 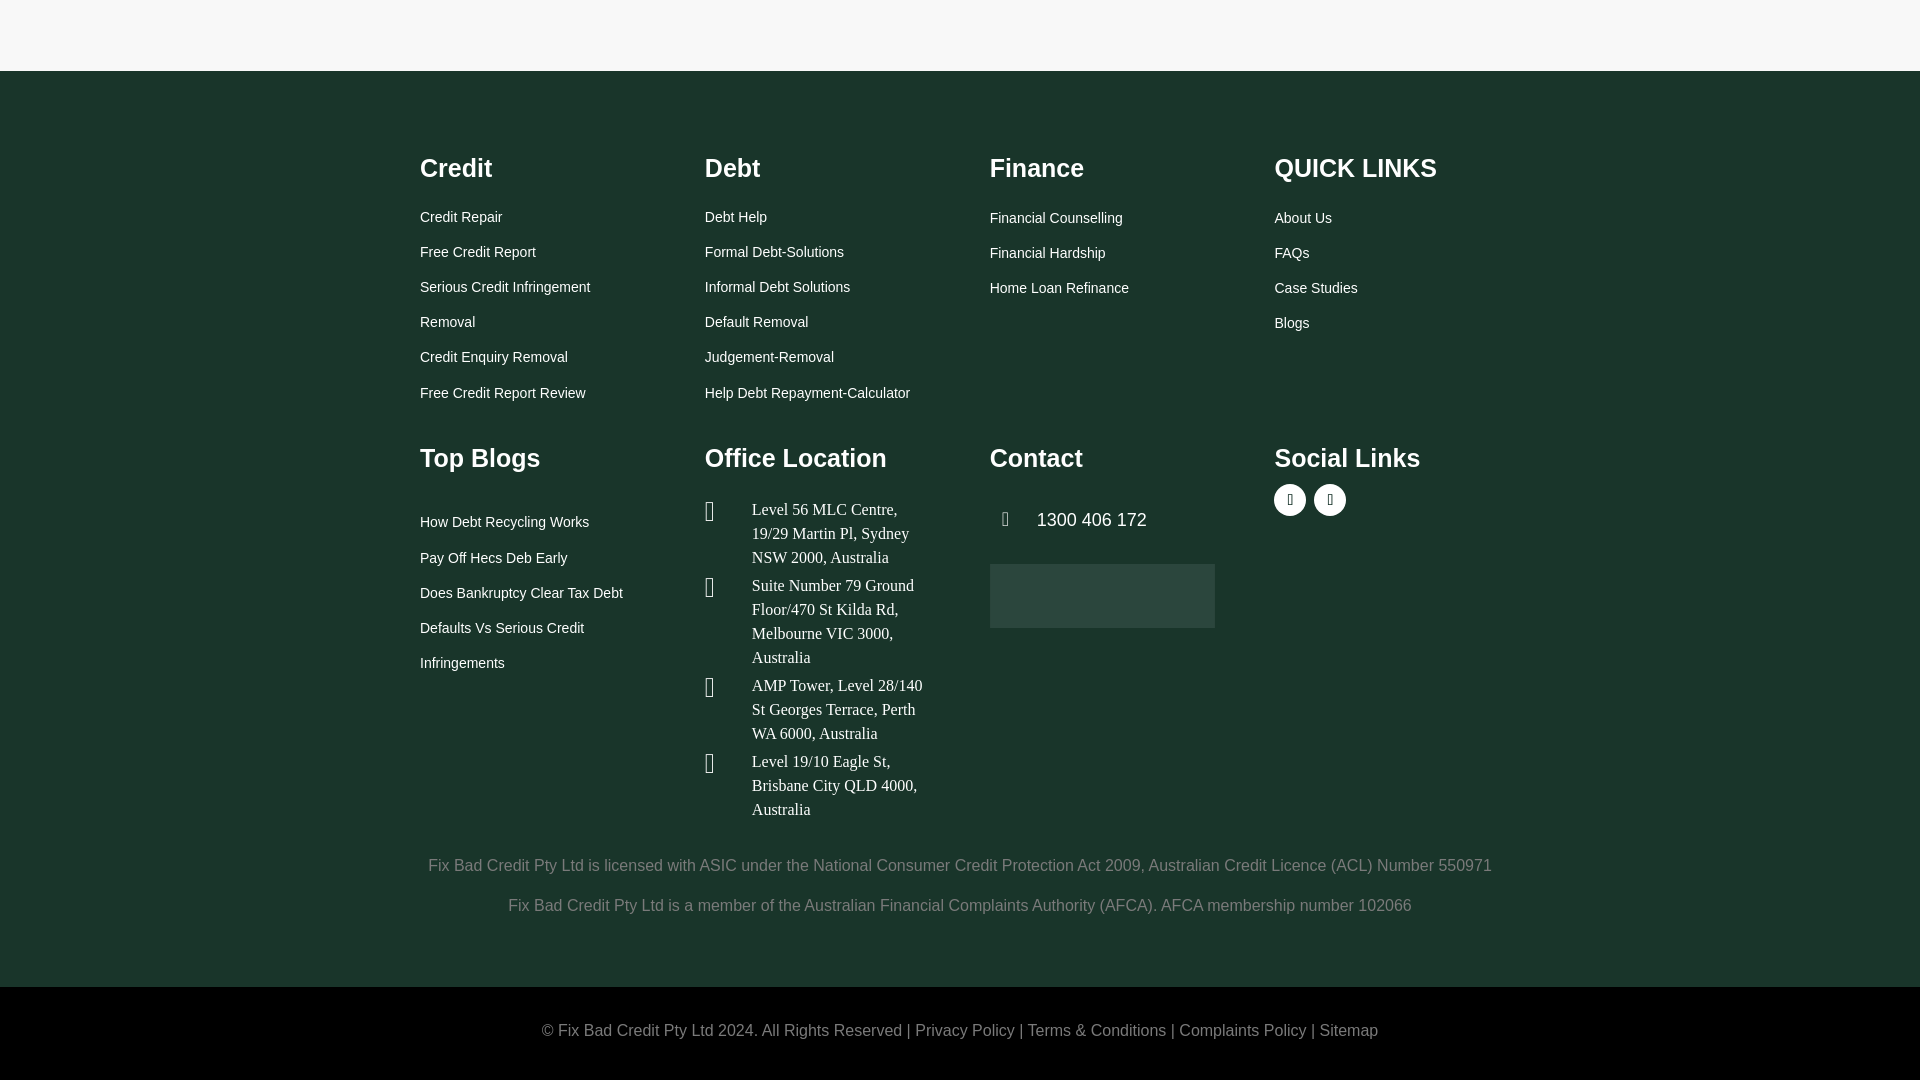 What do you see at coordinates (494, 356) in the screenshot?
I see `Credit Enquiry Removal` at bounding box center [494, 356].